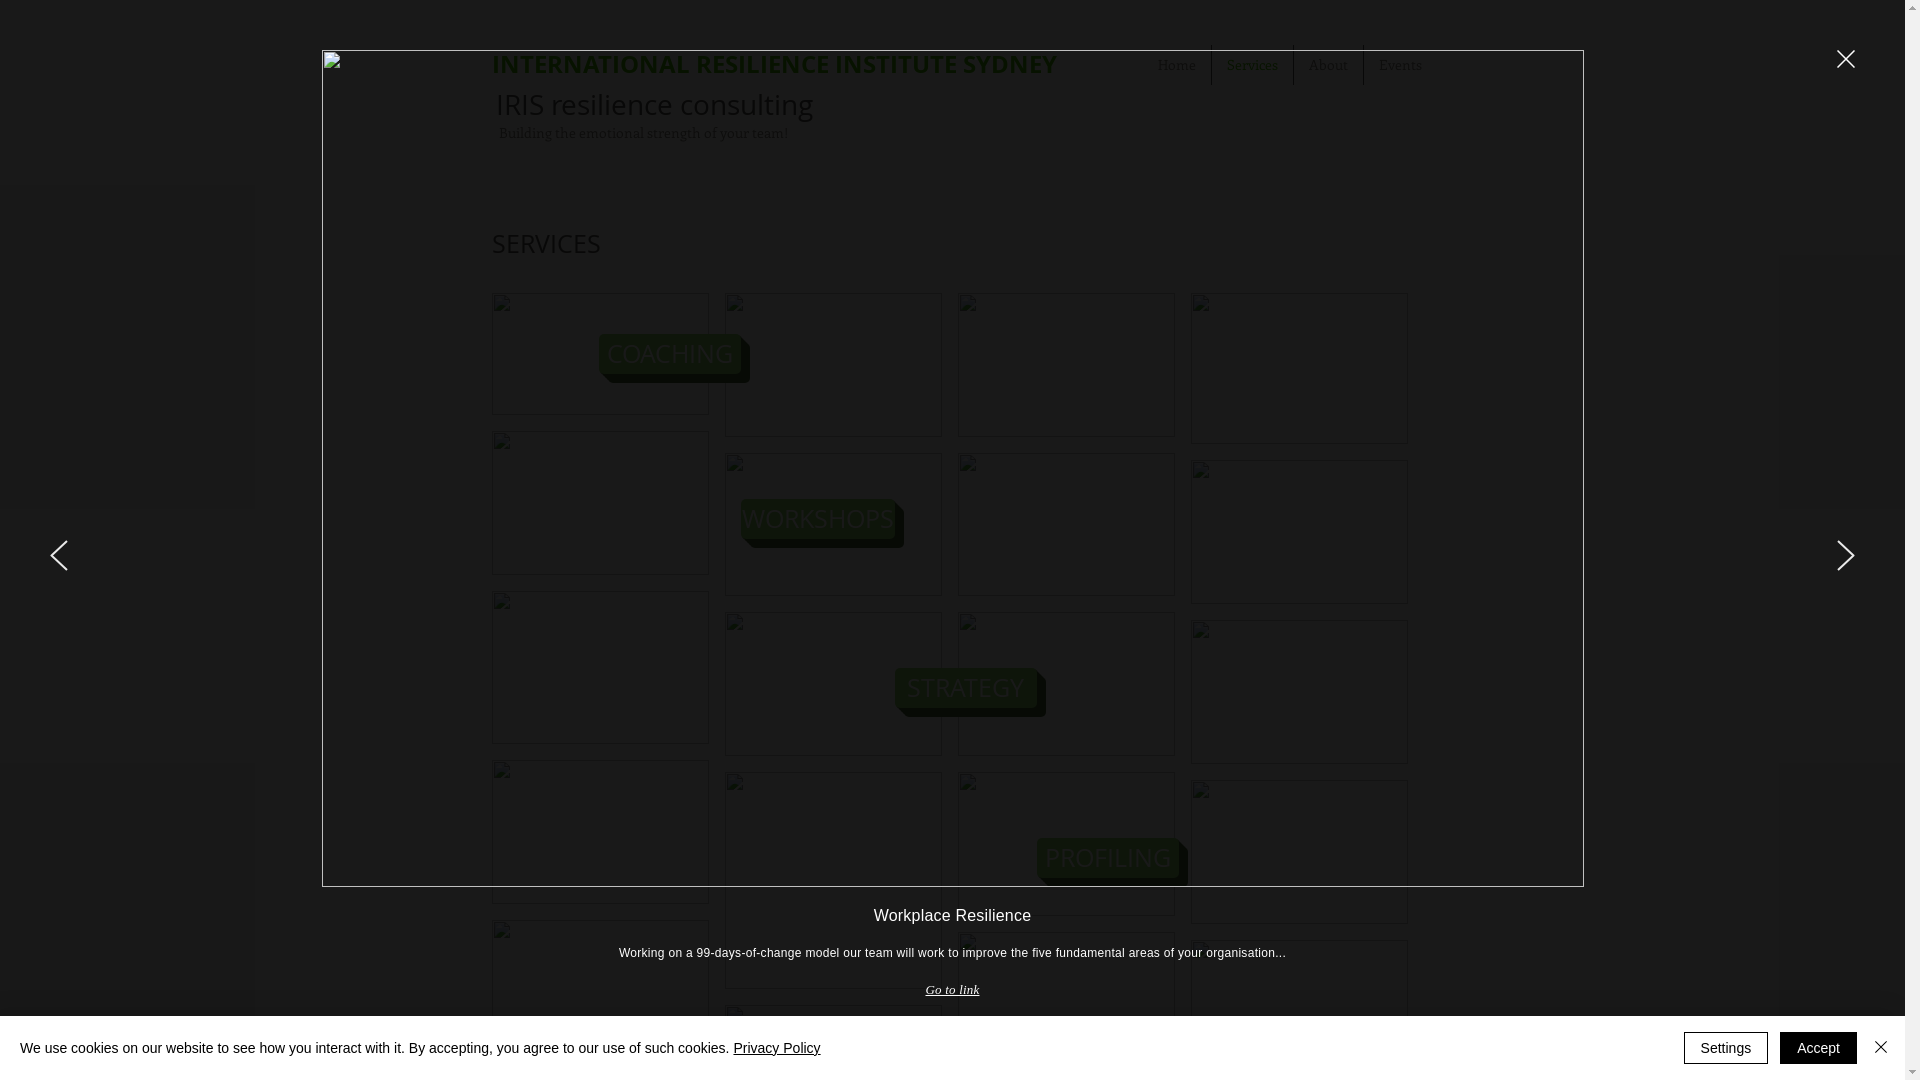 Image resolution: width=1920 pixels, height=1080 pixels. Describe the element at coordinates (669, 354) in the screenshot. I see `COACHING` at that location.